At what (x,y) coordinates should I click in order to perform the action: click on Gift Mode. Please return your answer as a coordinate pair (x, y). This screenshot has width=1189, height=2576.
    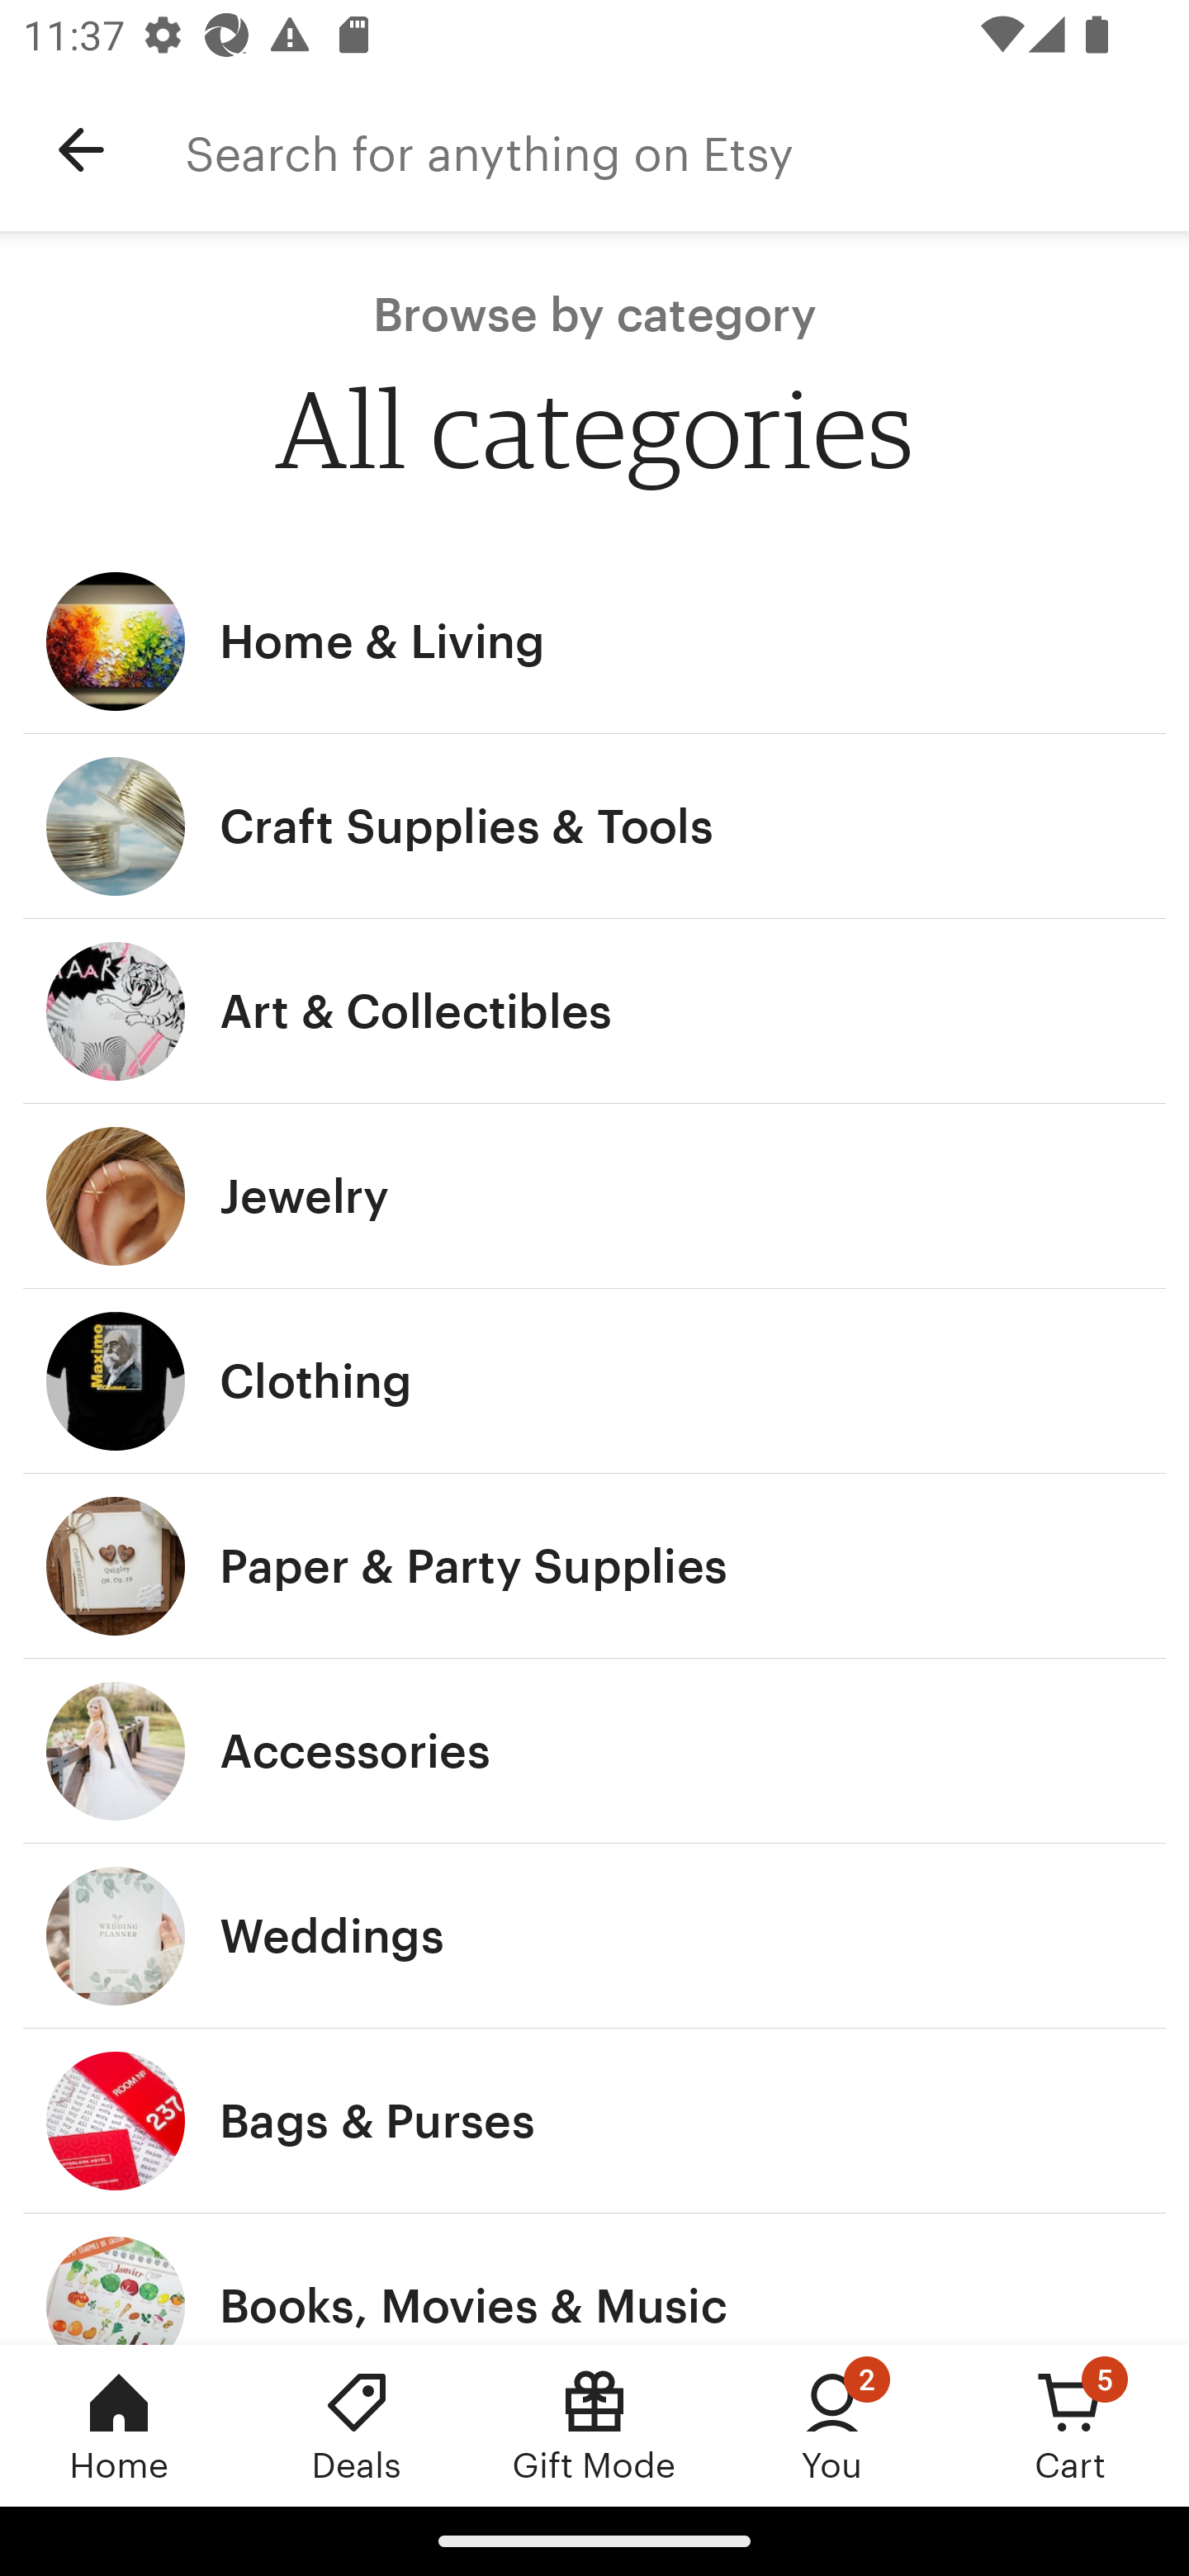
    Looking at the image, I should click on (594, 2425).